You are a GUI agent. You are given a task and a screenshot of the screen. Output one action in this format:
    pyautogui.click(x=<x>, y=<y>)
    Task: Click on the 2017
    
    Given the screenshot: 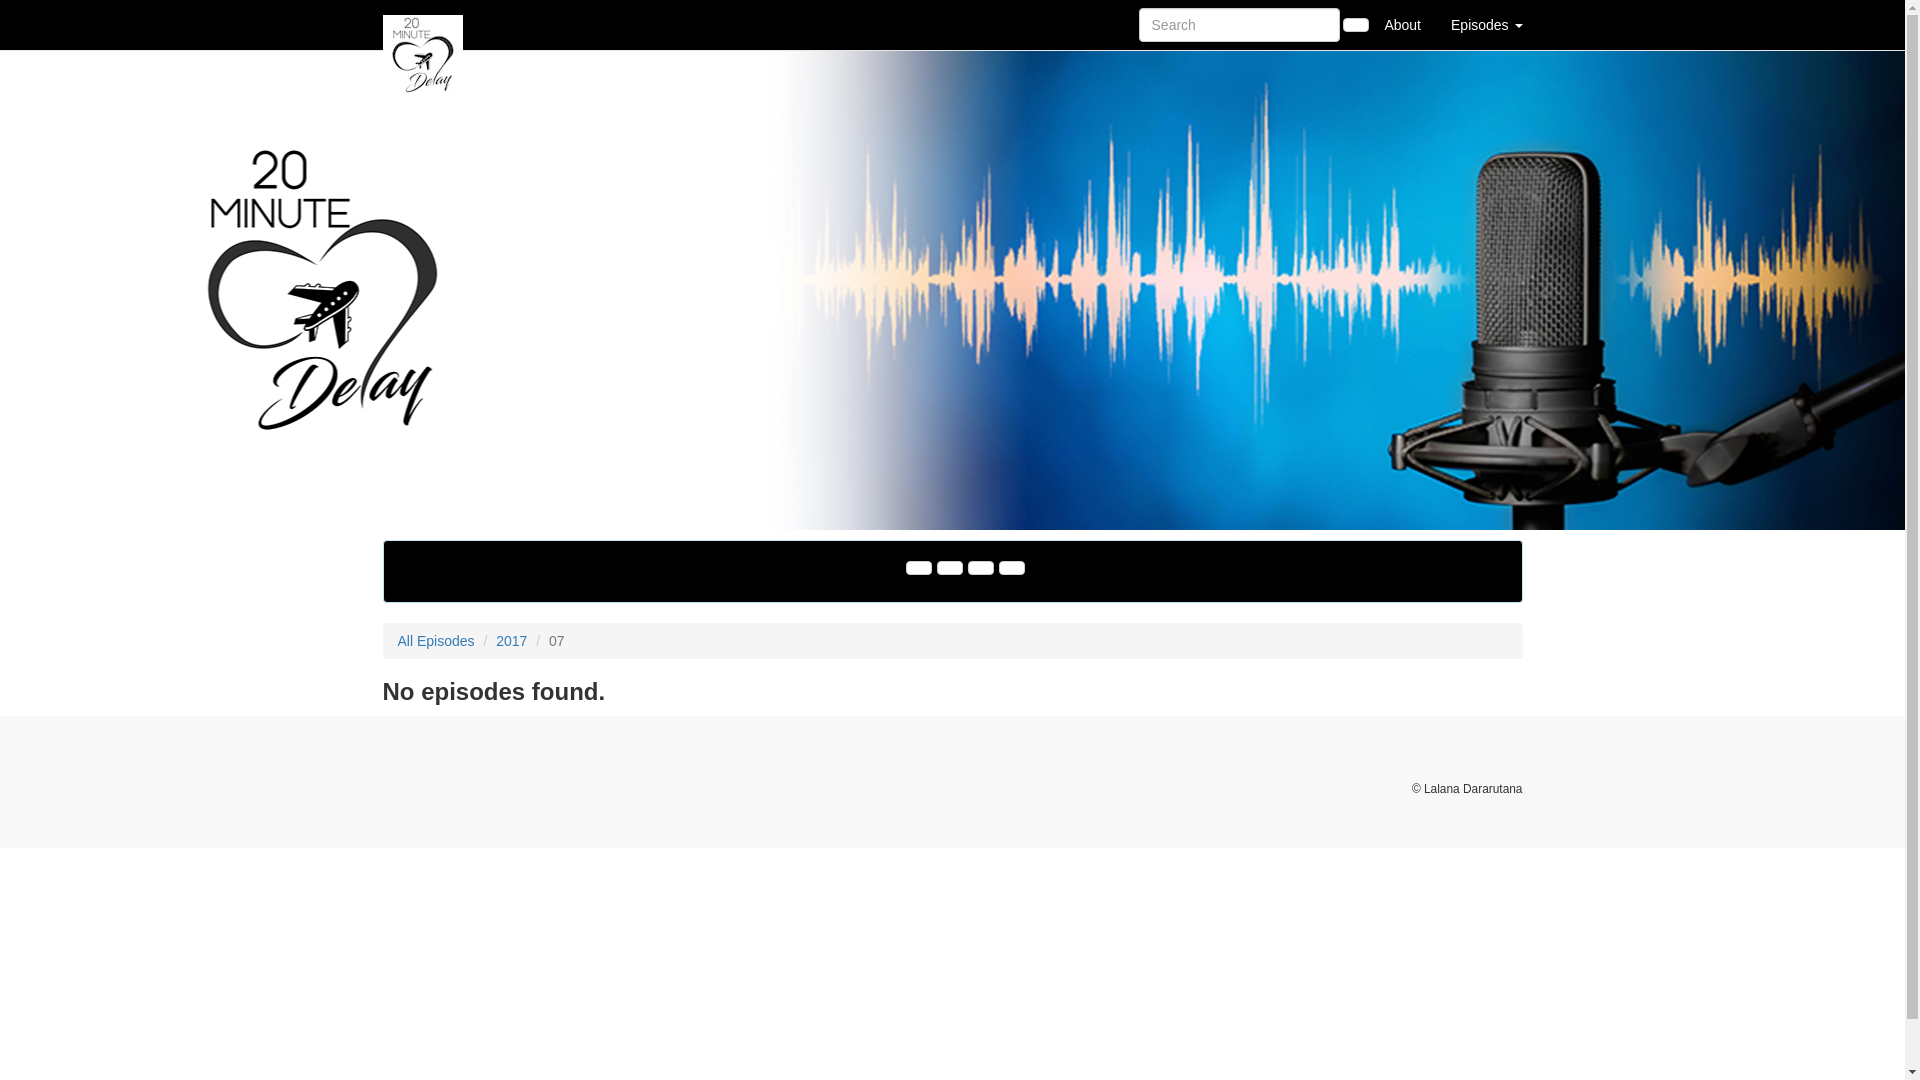 What is the action you would take?
    pyautogui.click(x=512, y=641)
    